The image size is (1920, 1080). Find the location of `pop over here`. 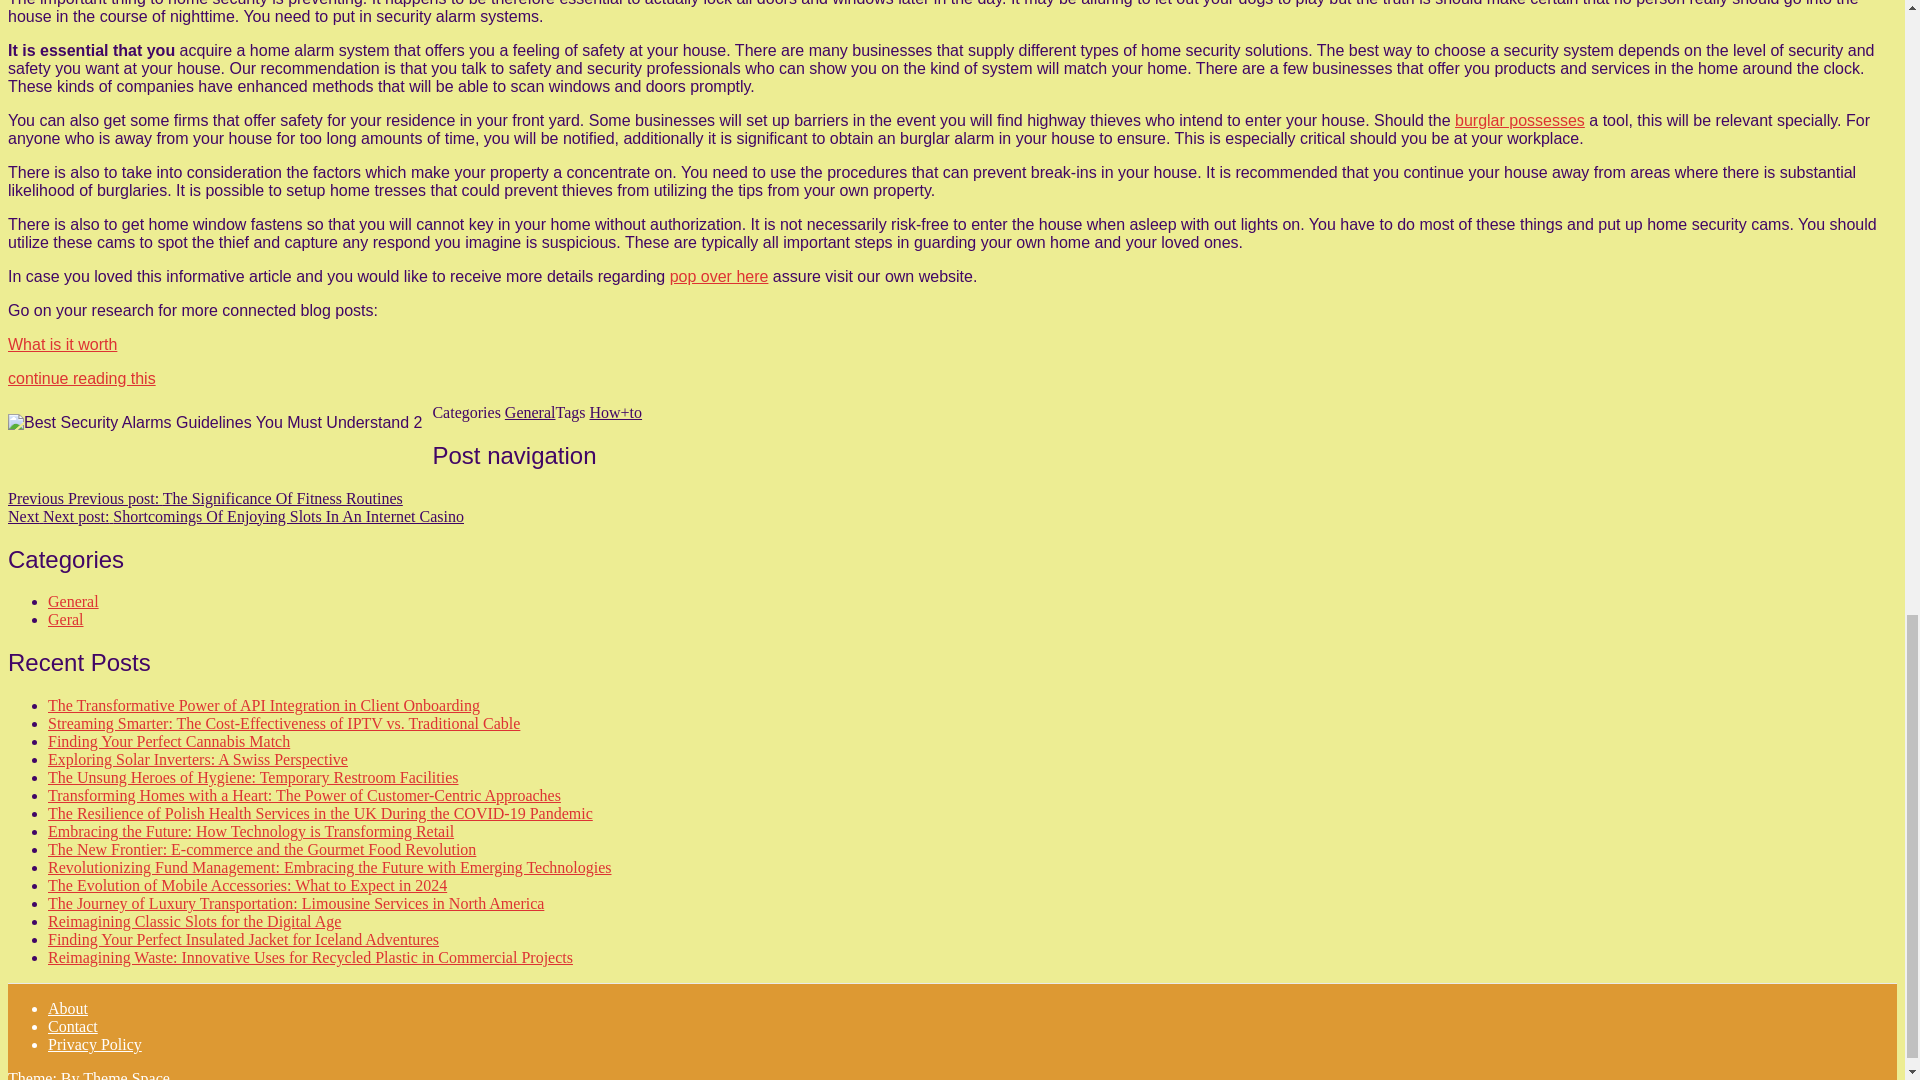

pop over here is located at coordinates (720, 276).